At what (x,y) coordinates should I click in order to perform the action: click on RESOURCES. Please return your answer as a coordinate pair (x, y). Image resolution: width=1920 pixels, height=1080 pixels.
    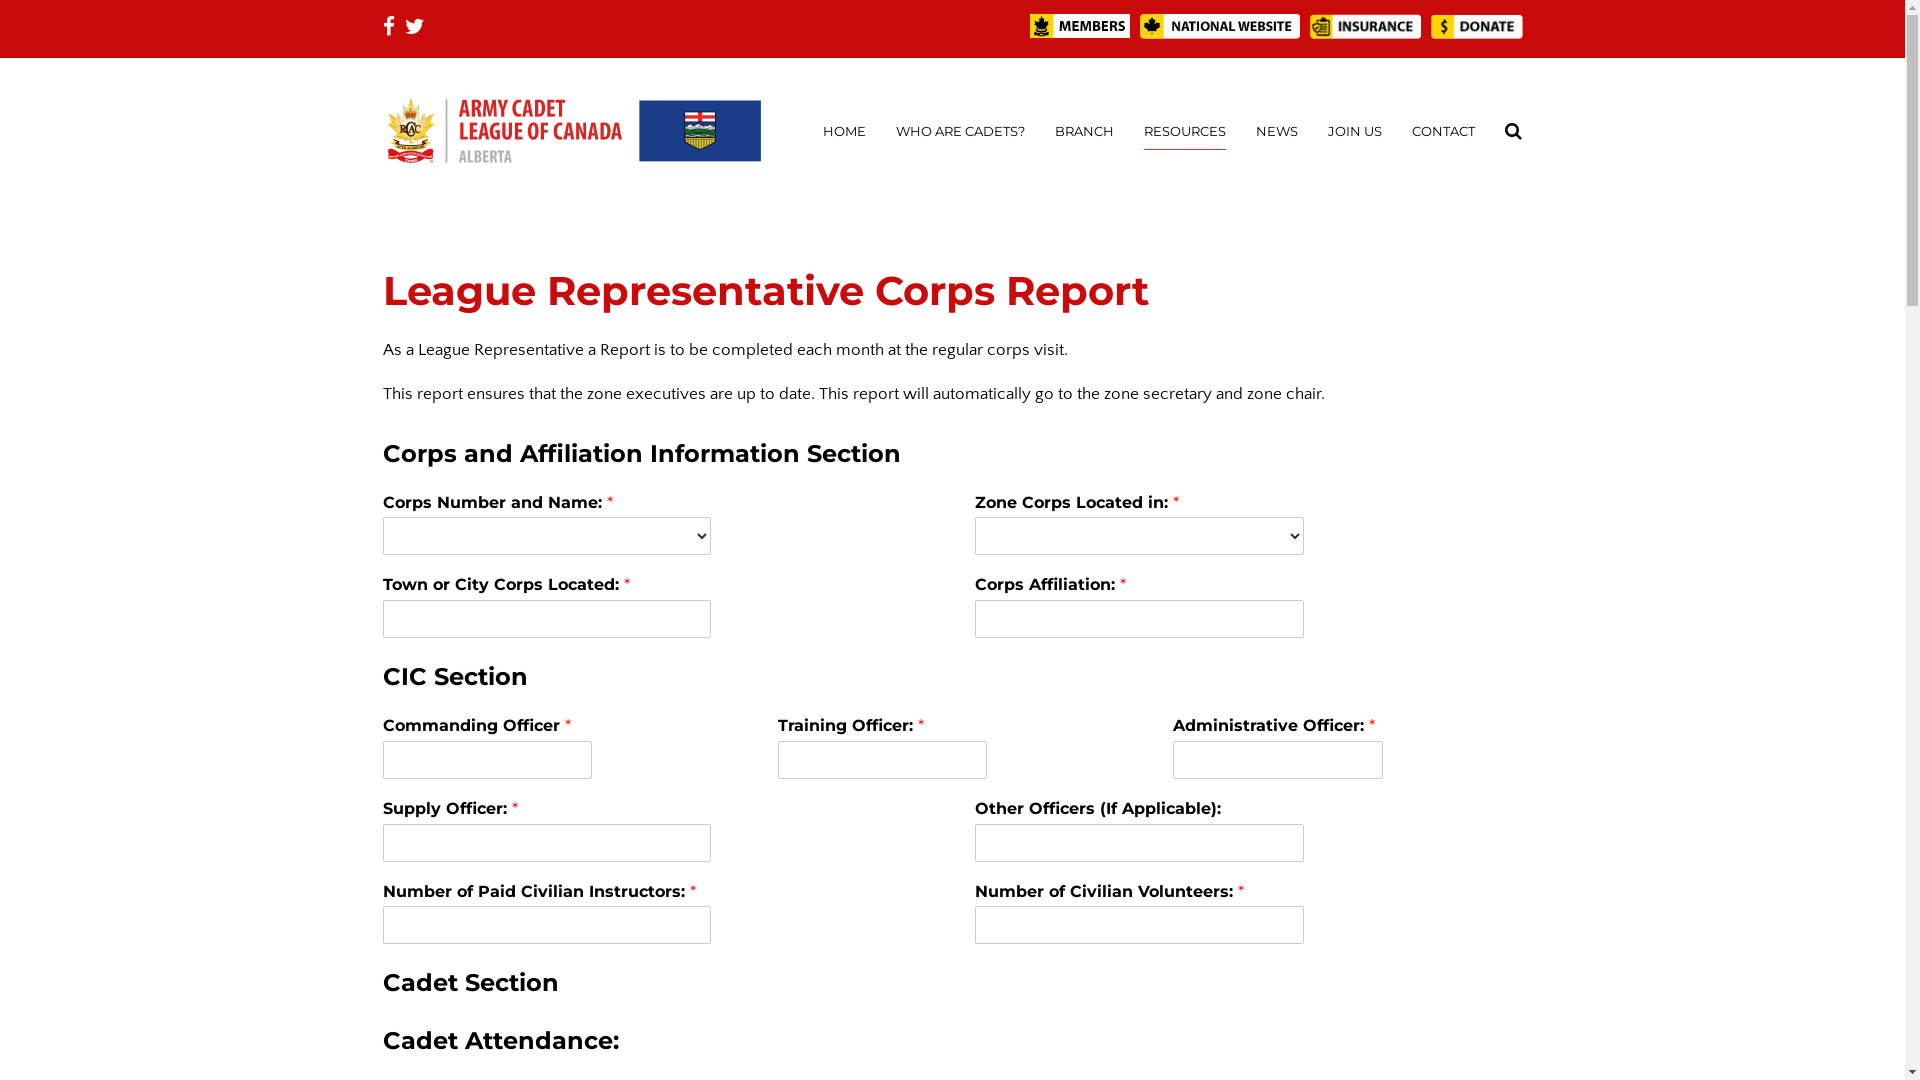
    Looking at the image, I should click on (1185, 131).